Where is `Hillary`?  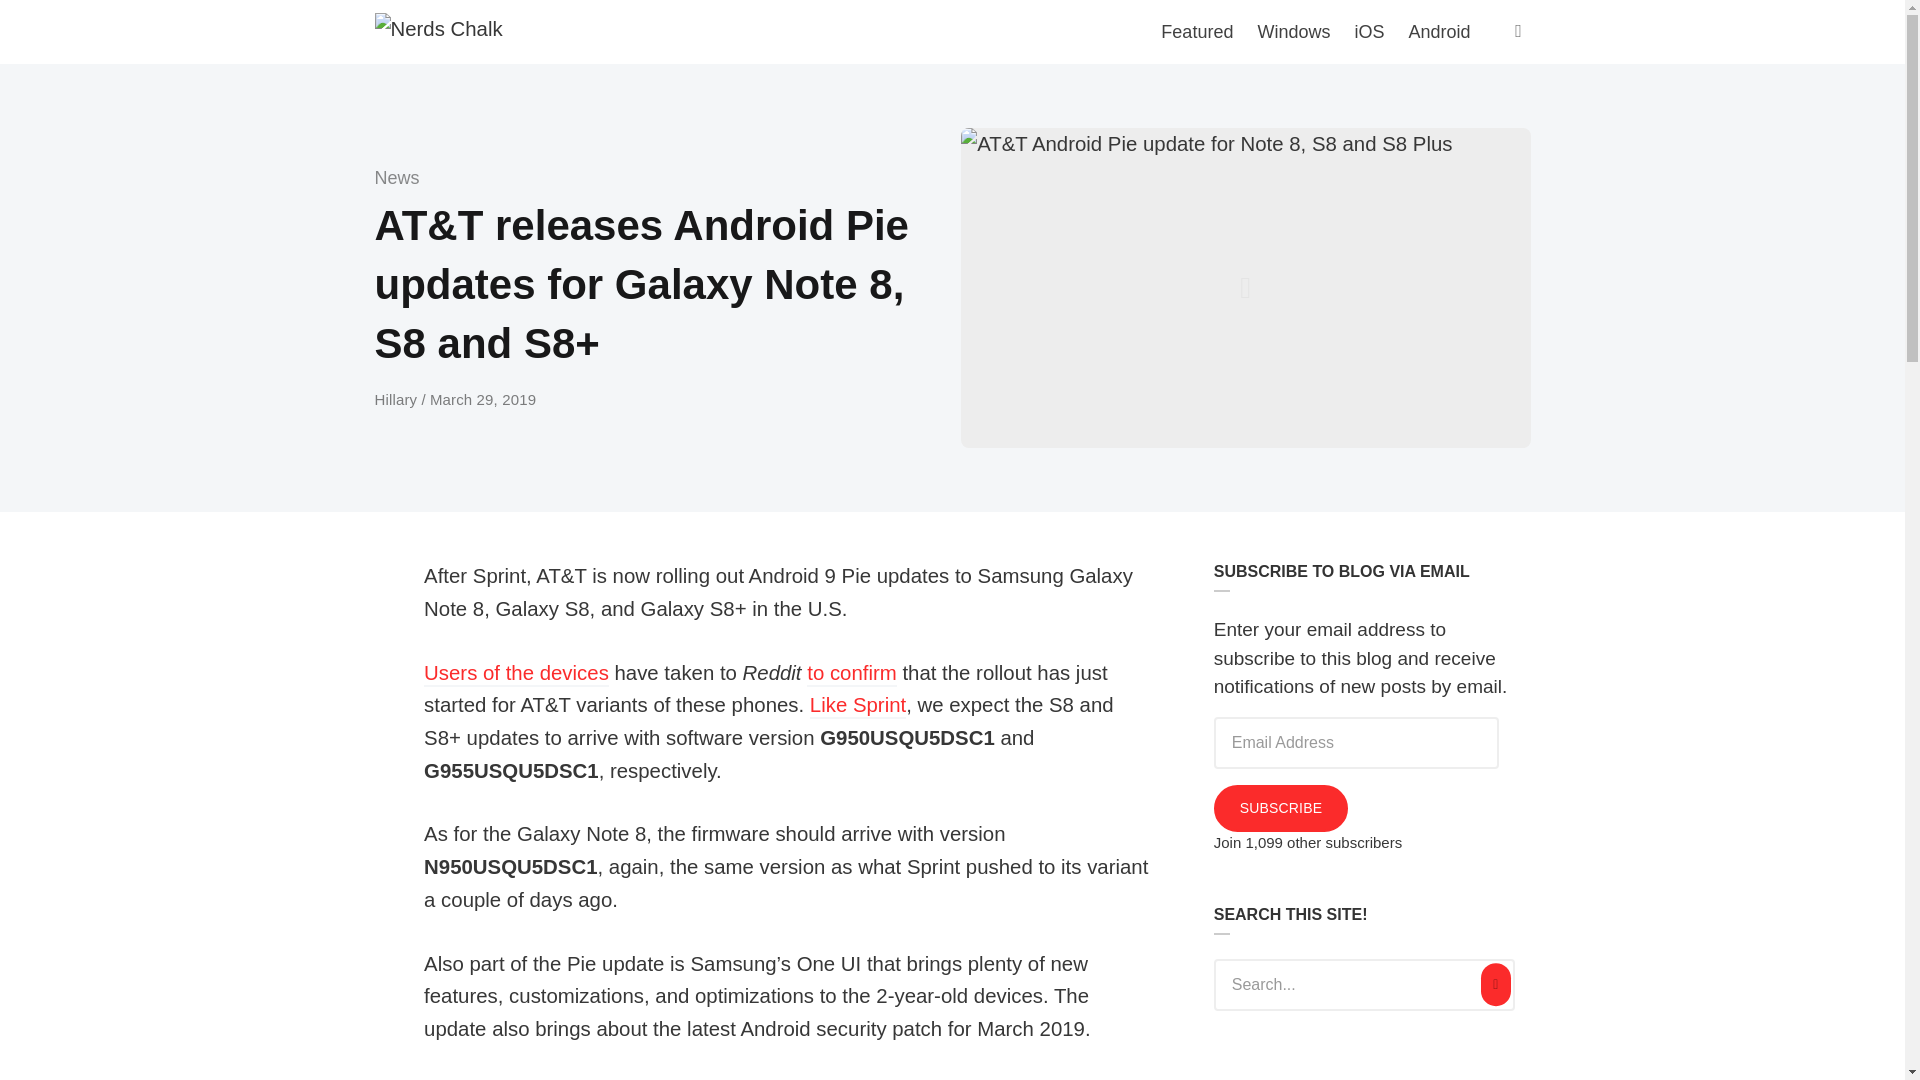 Hillary is located at coordinates (397, 399).